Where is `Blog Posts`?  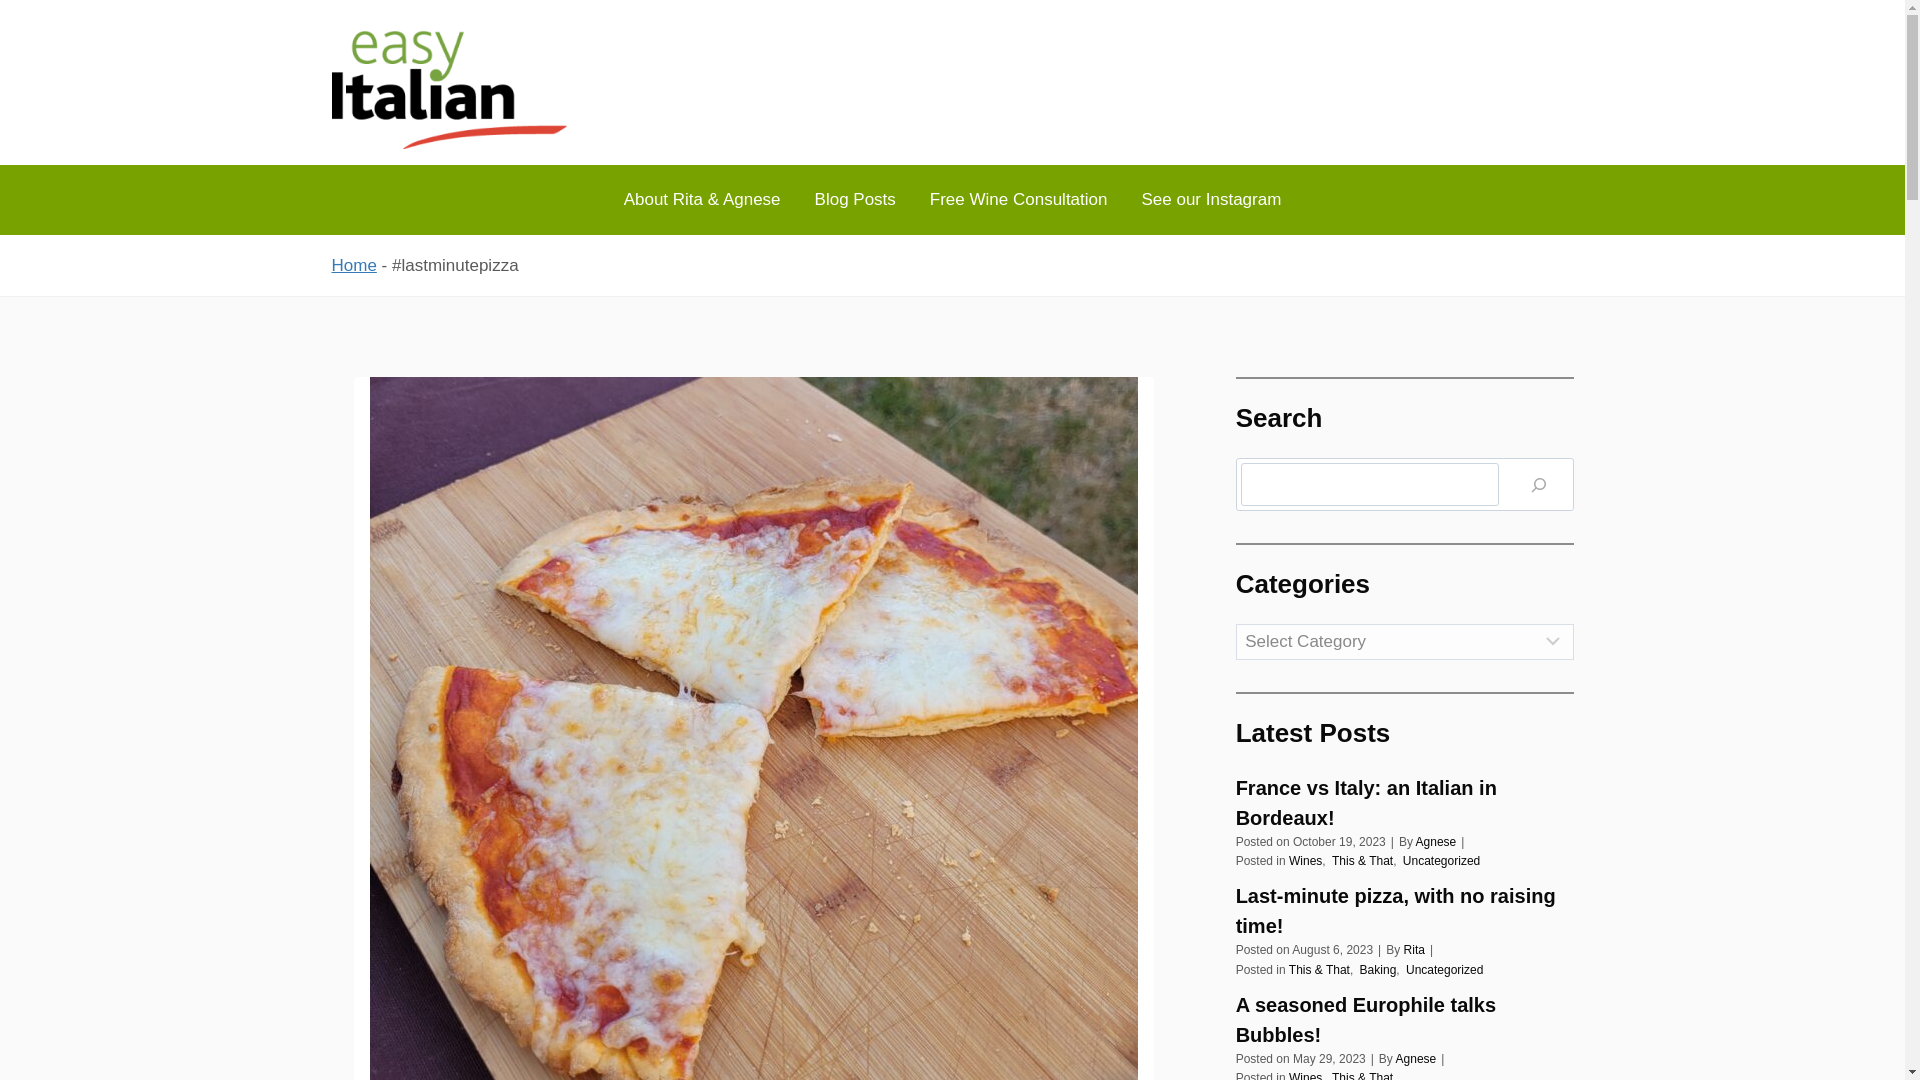 Blog Posts is located at coordinates (856, 200).